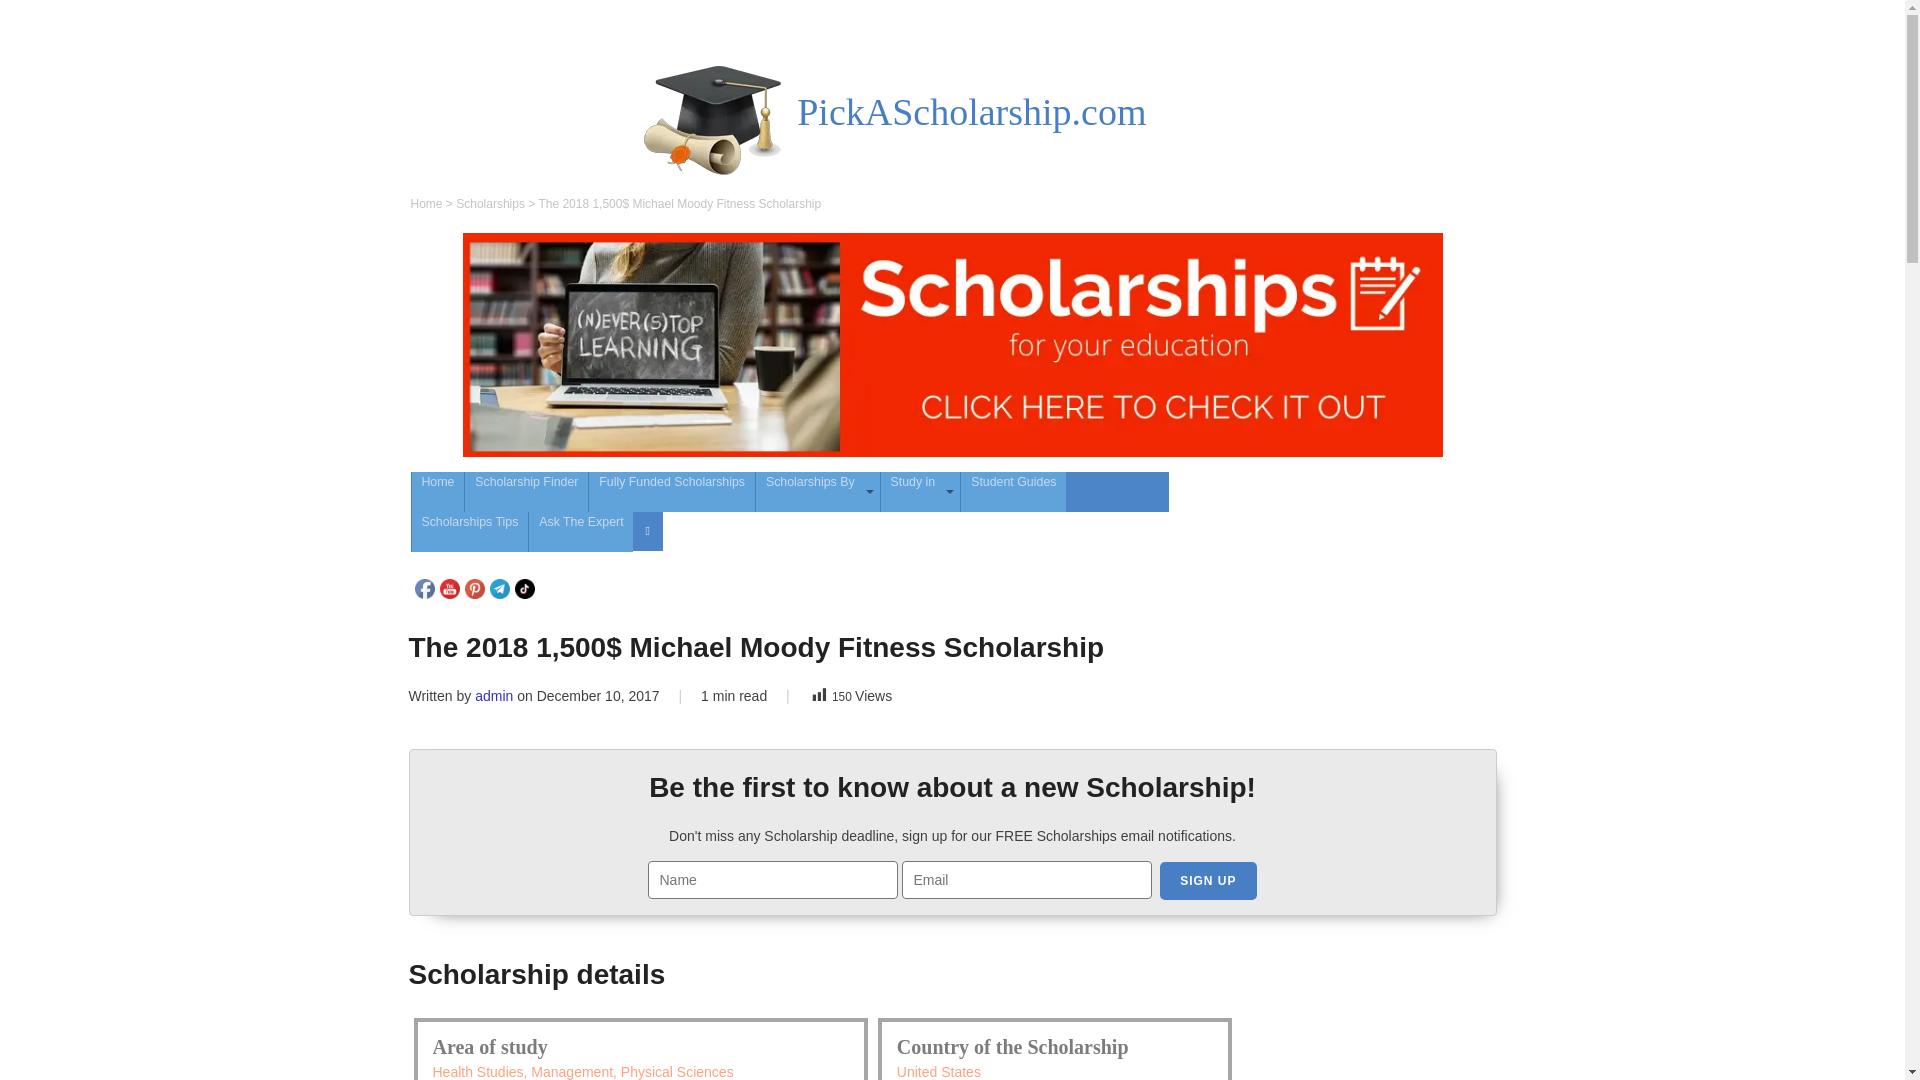 The height and width of the screenshot is (1080, 1920). Describe the element at coordinates (438, 491) in the screenshot. I see `Home` at that location.